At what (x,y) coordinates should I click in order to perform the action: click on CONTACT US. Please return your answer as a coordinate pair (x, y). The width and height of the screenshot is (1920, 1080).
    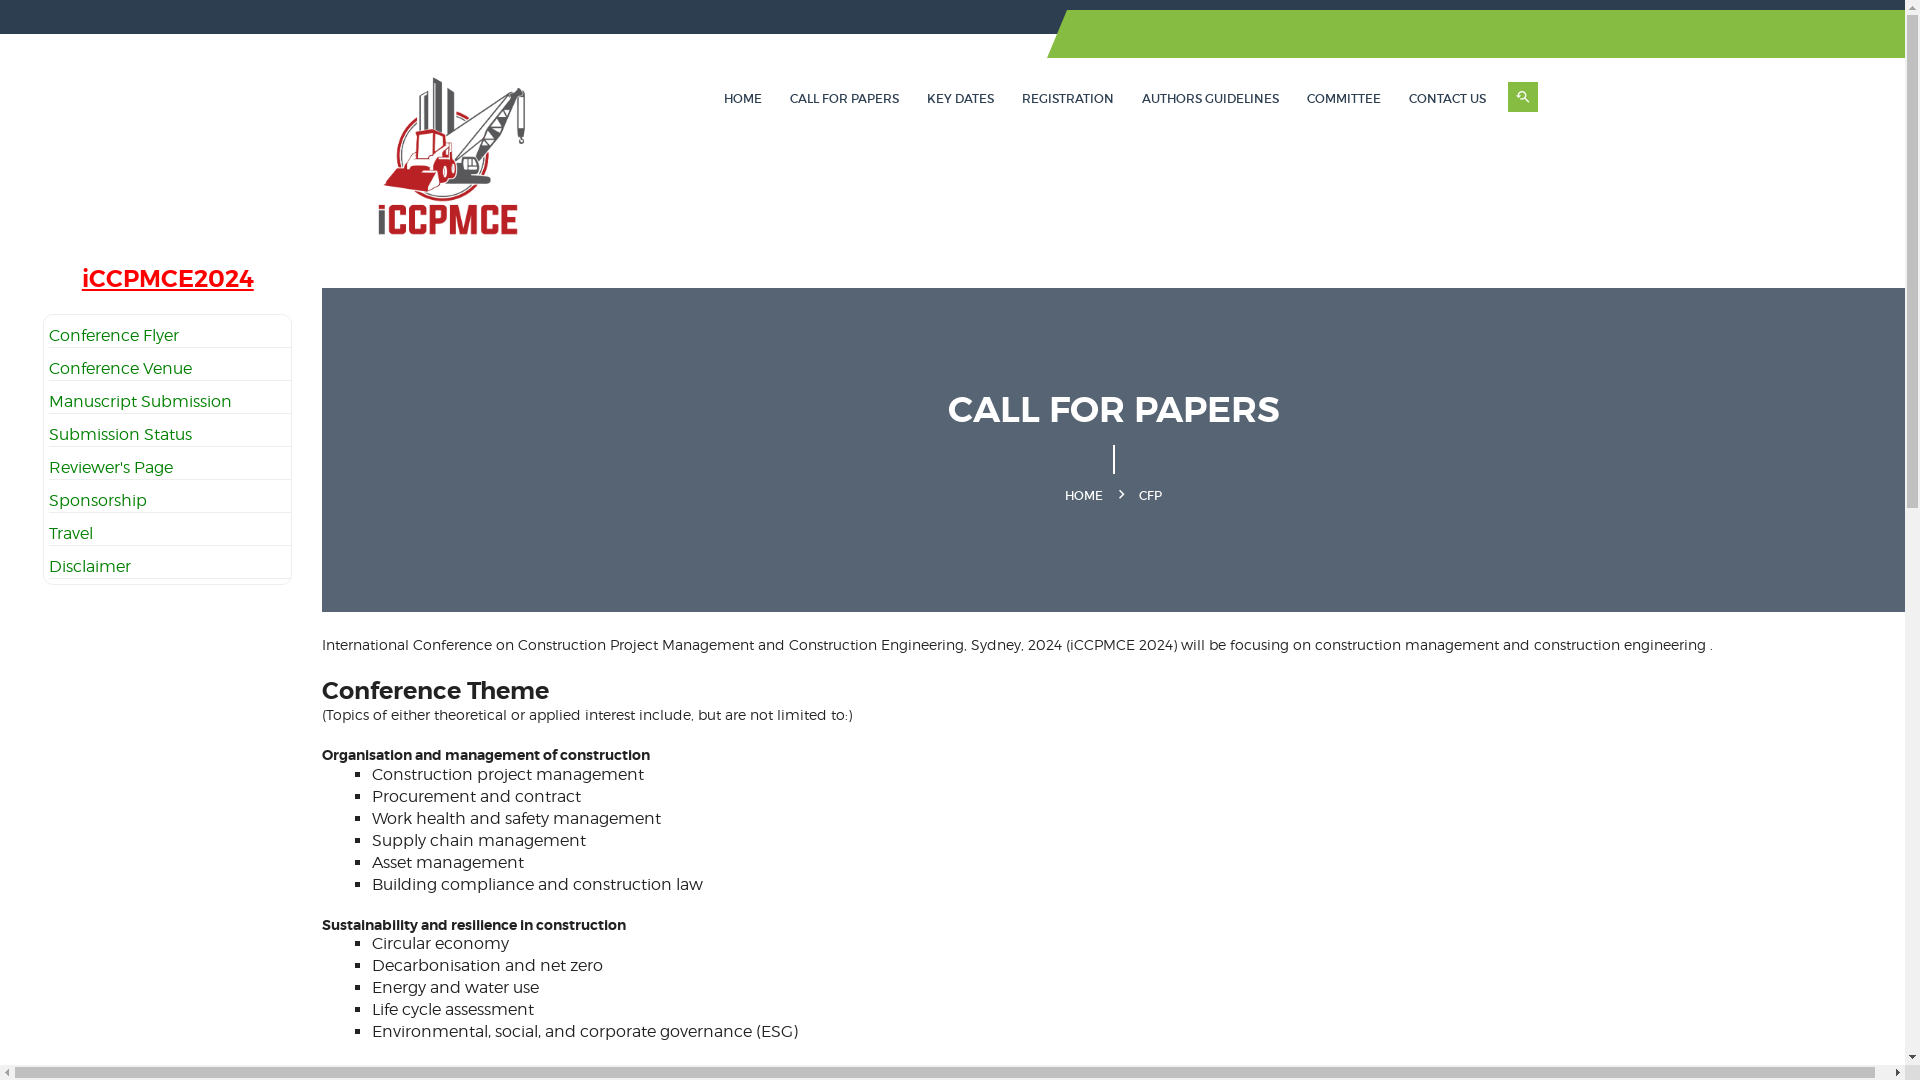
    Looking at the image, I should click on (1446, 98).